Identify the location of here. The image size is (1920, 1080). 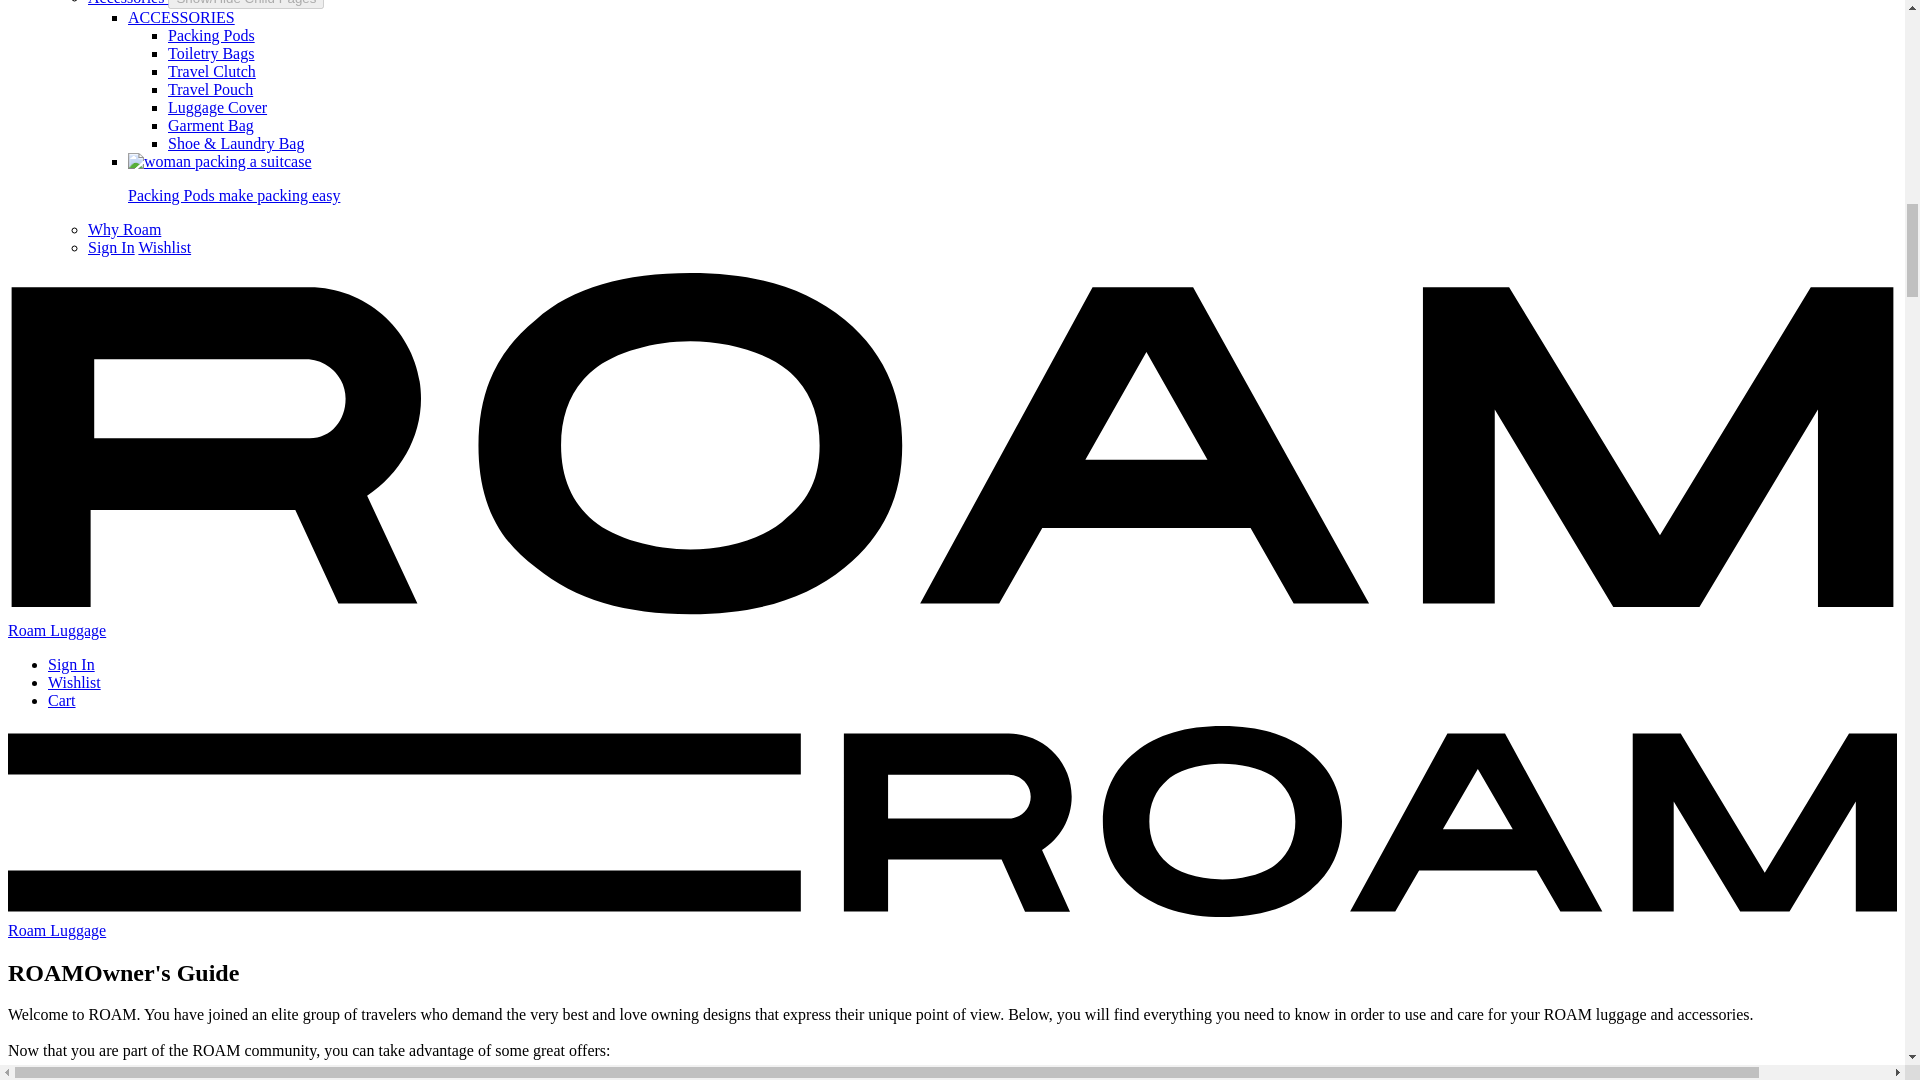
(122, 1078).